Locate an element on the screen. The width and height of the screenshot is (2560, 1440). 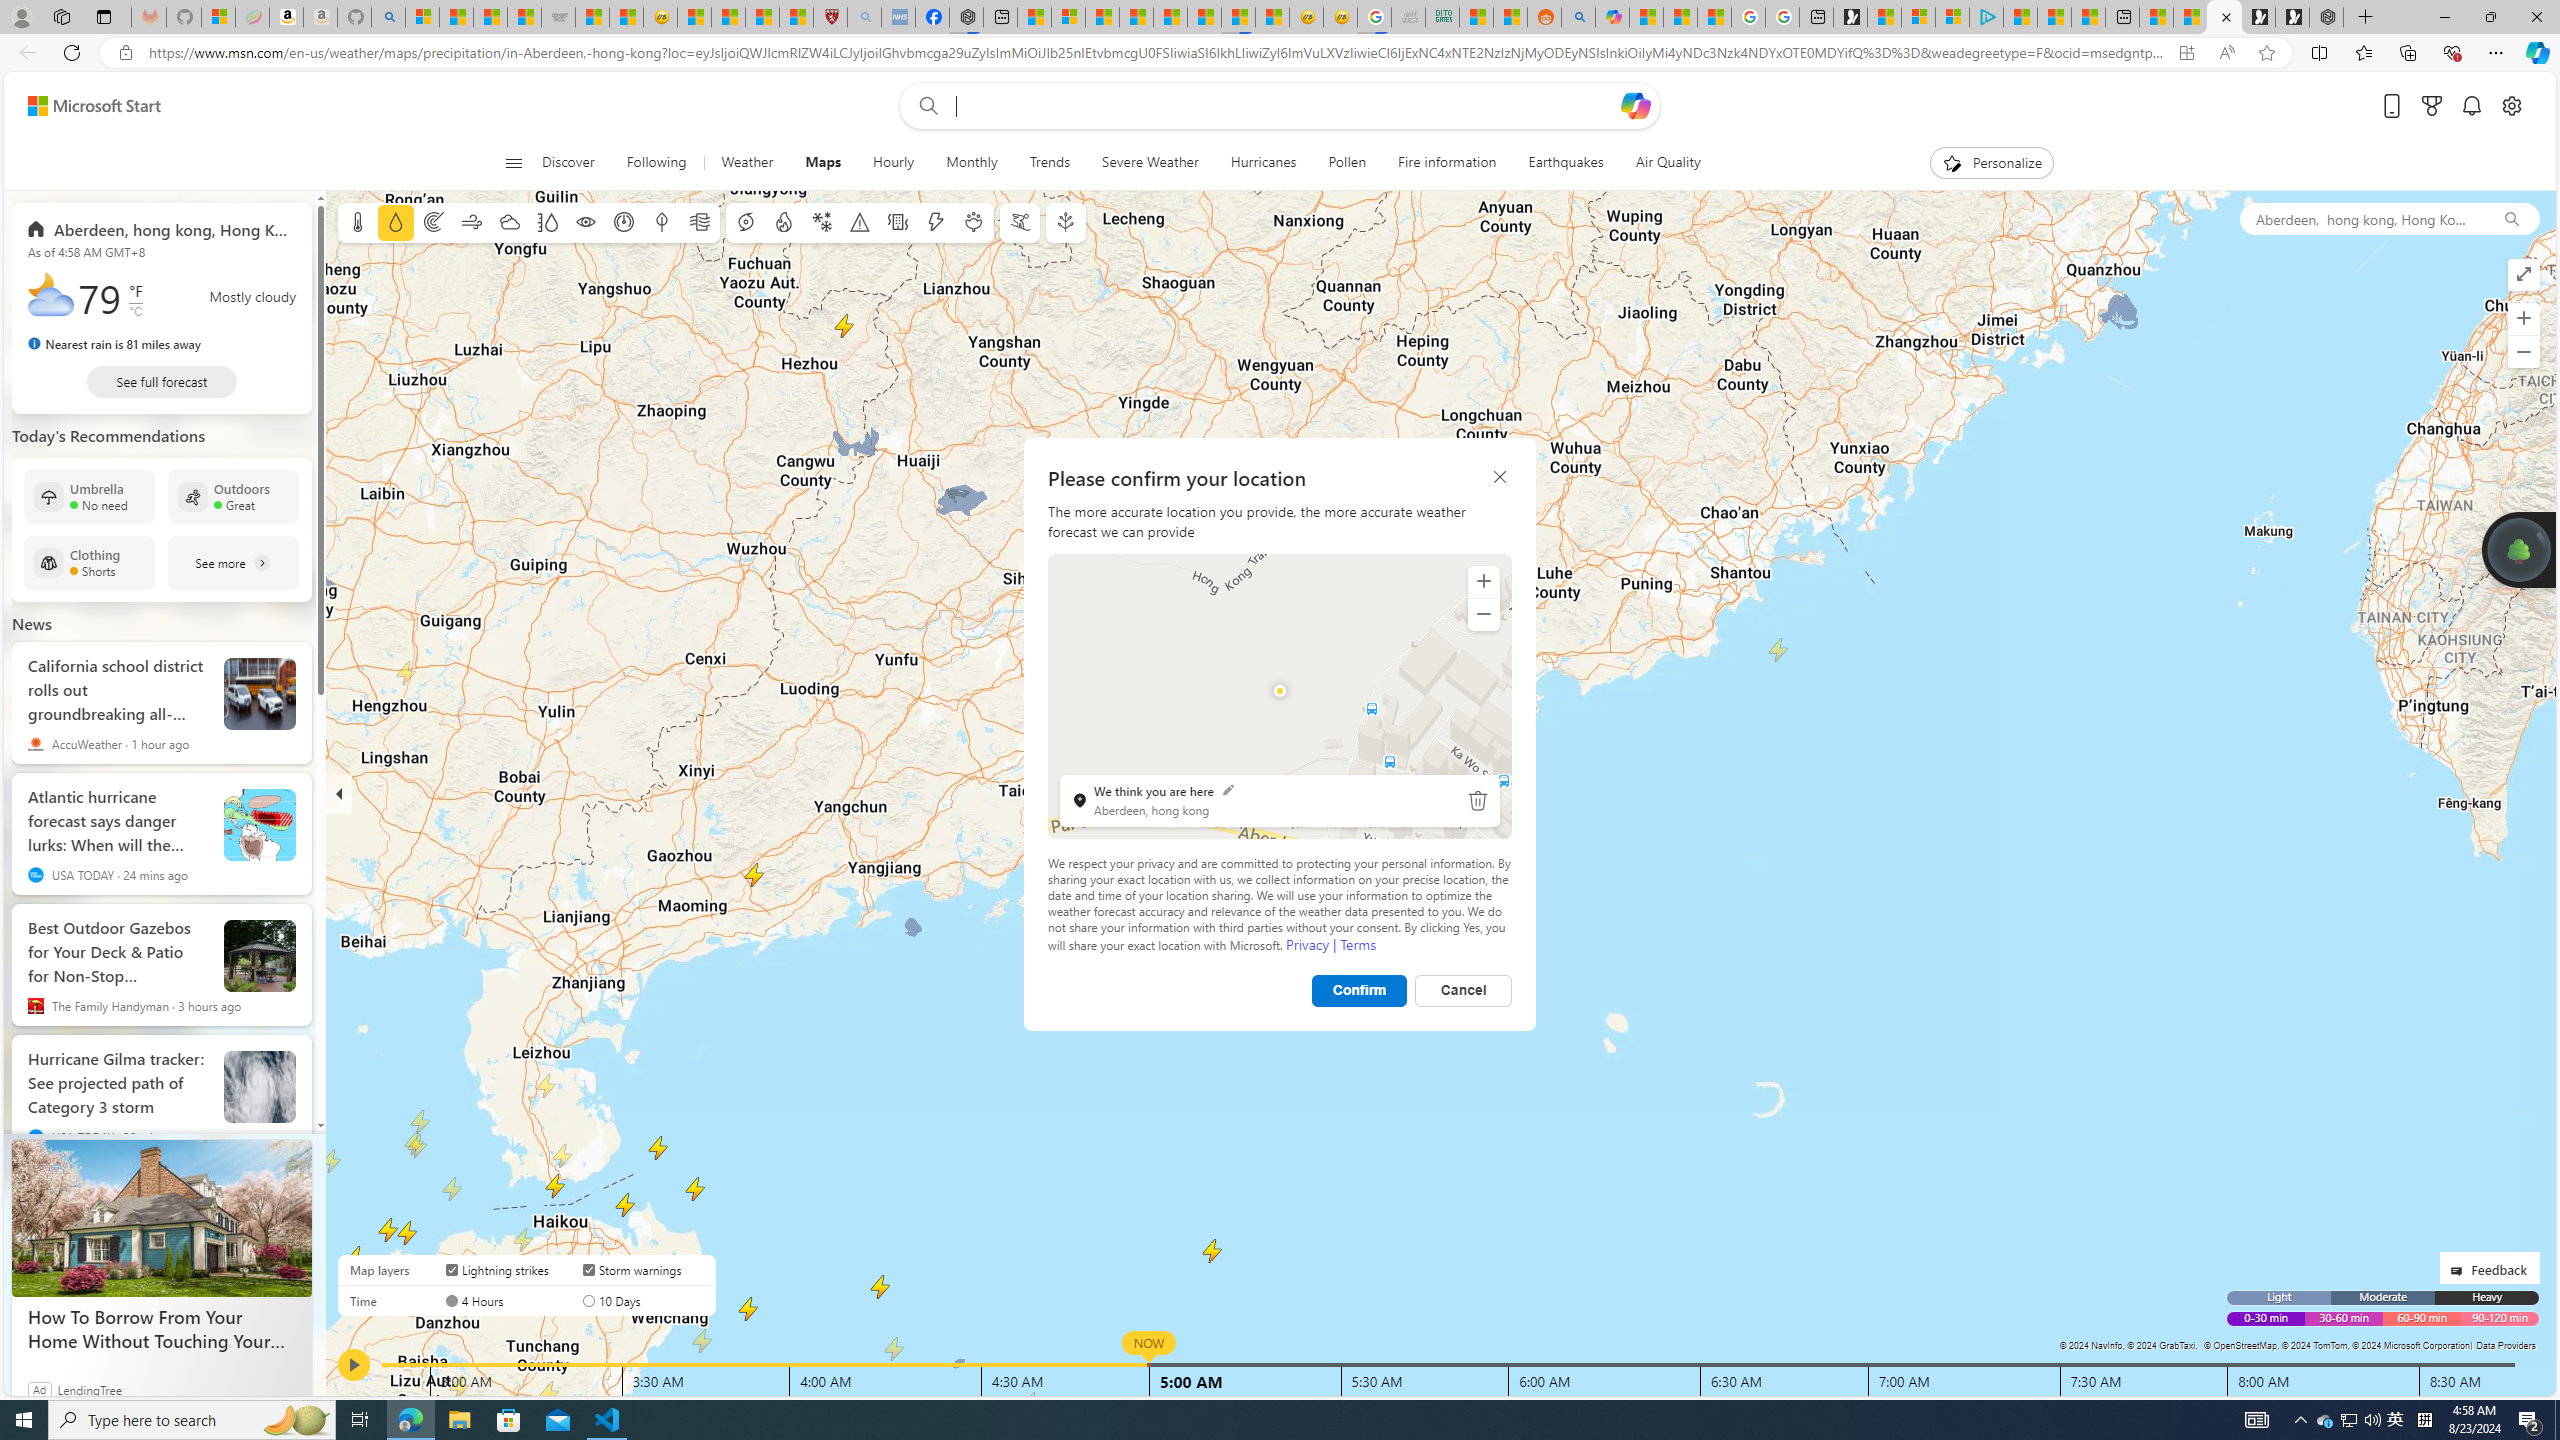
Sea level pressure is located at coordinates (624, 222).